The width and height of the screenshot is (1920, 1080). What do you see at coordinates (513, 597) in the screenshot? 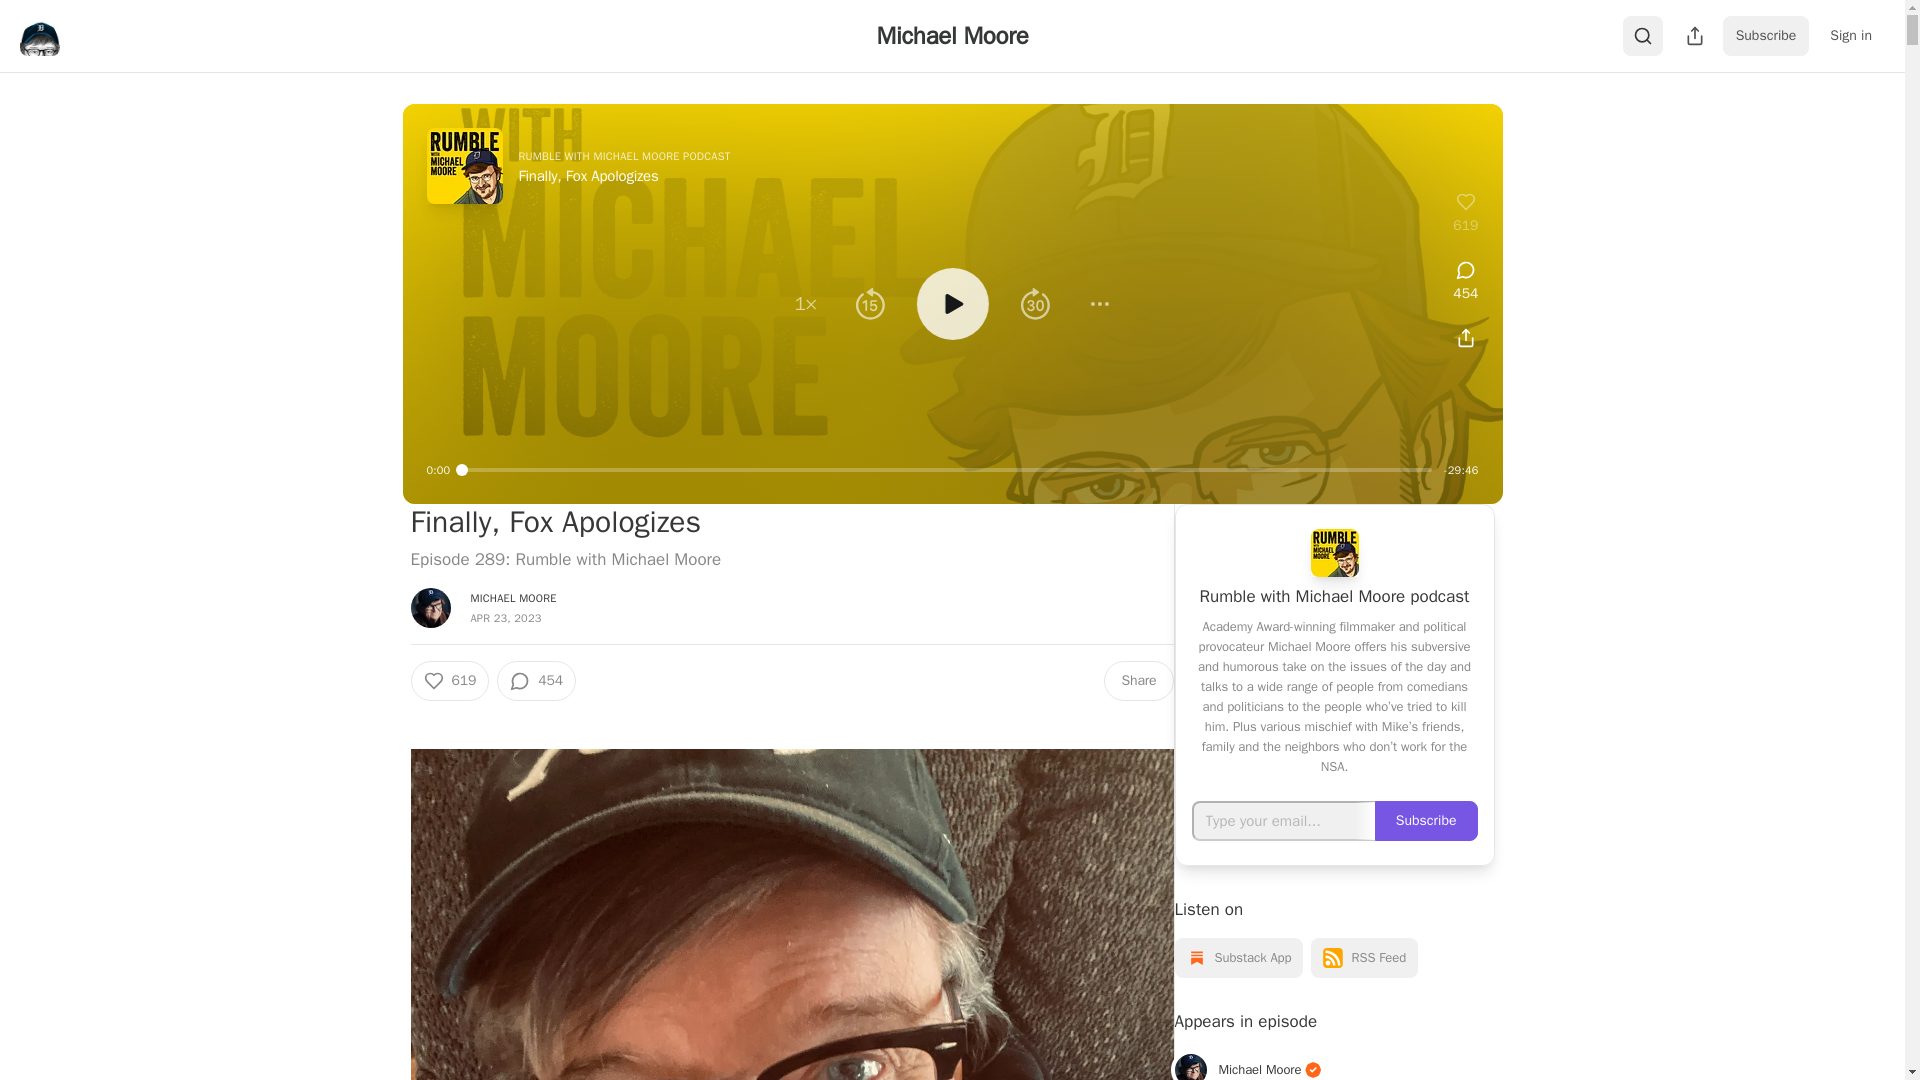
I see `MICHAEL MOORE` at bounding box center [513, 597].